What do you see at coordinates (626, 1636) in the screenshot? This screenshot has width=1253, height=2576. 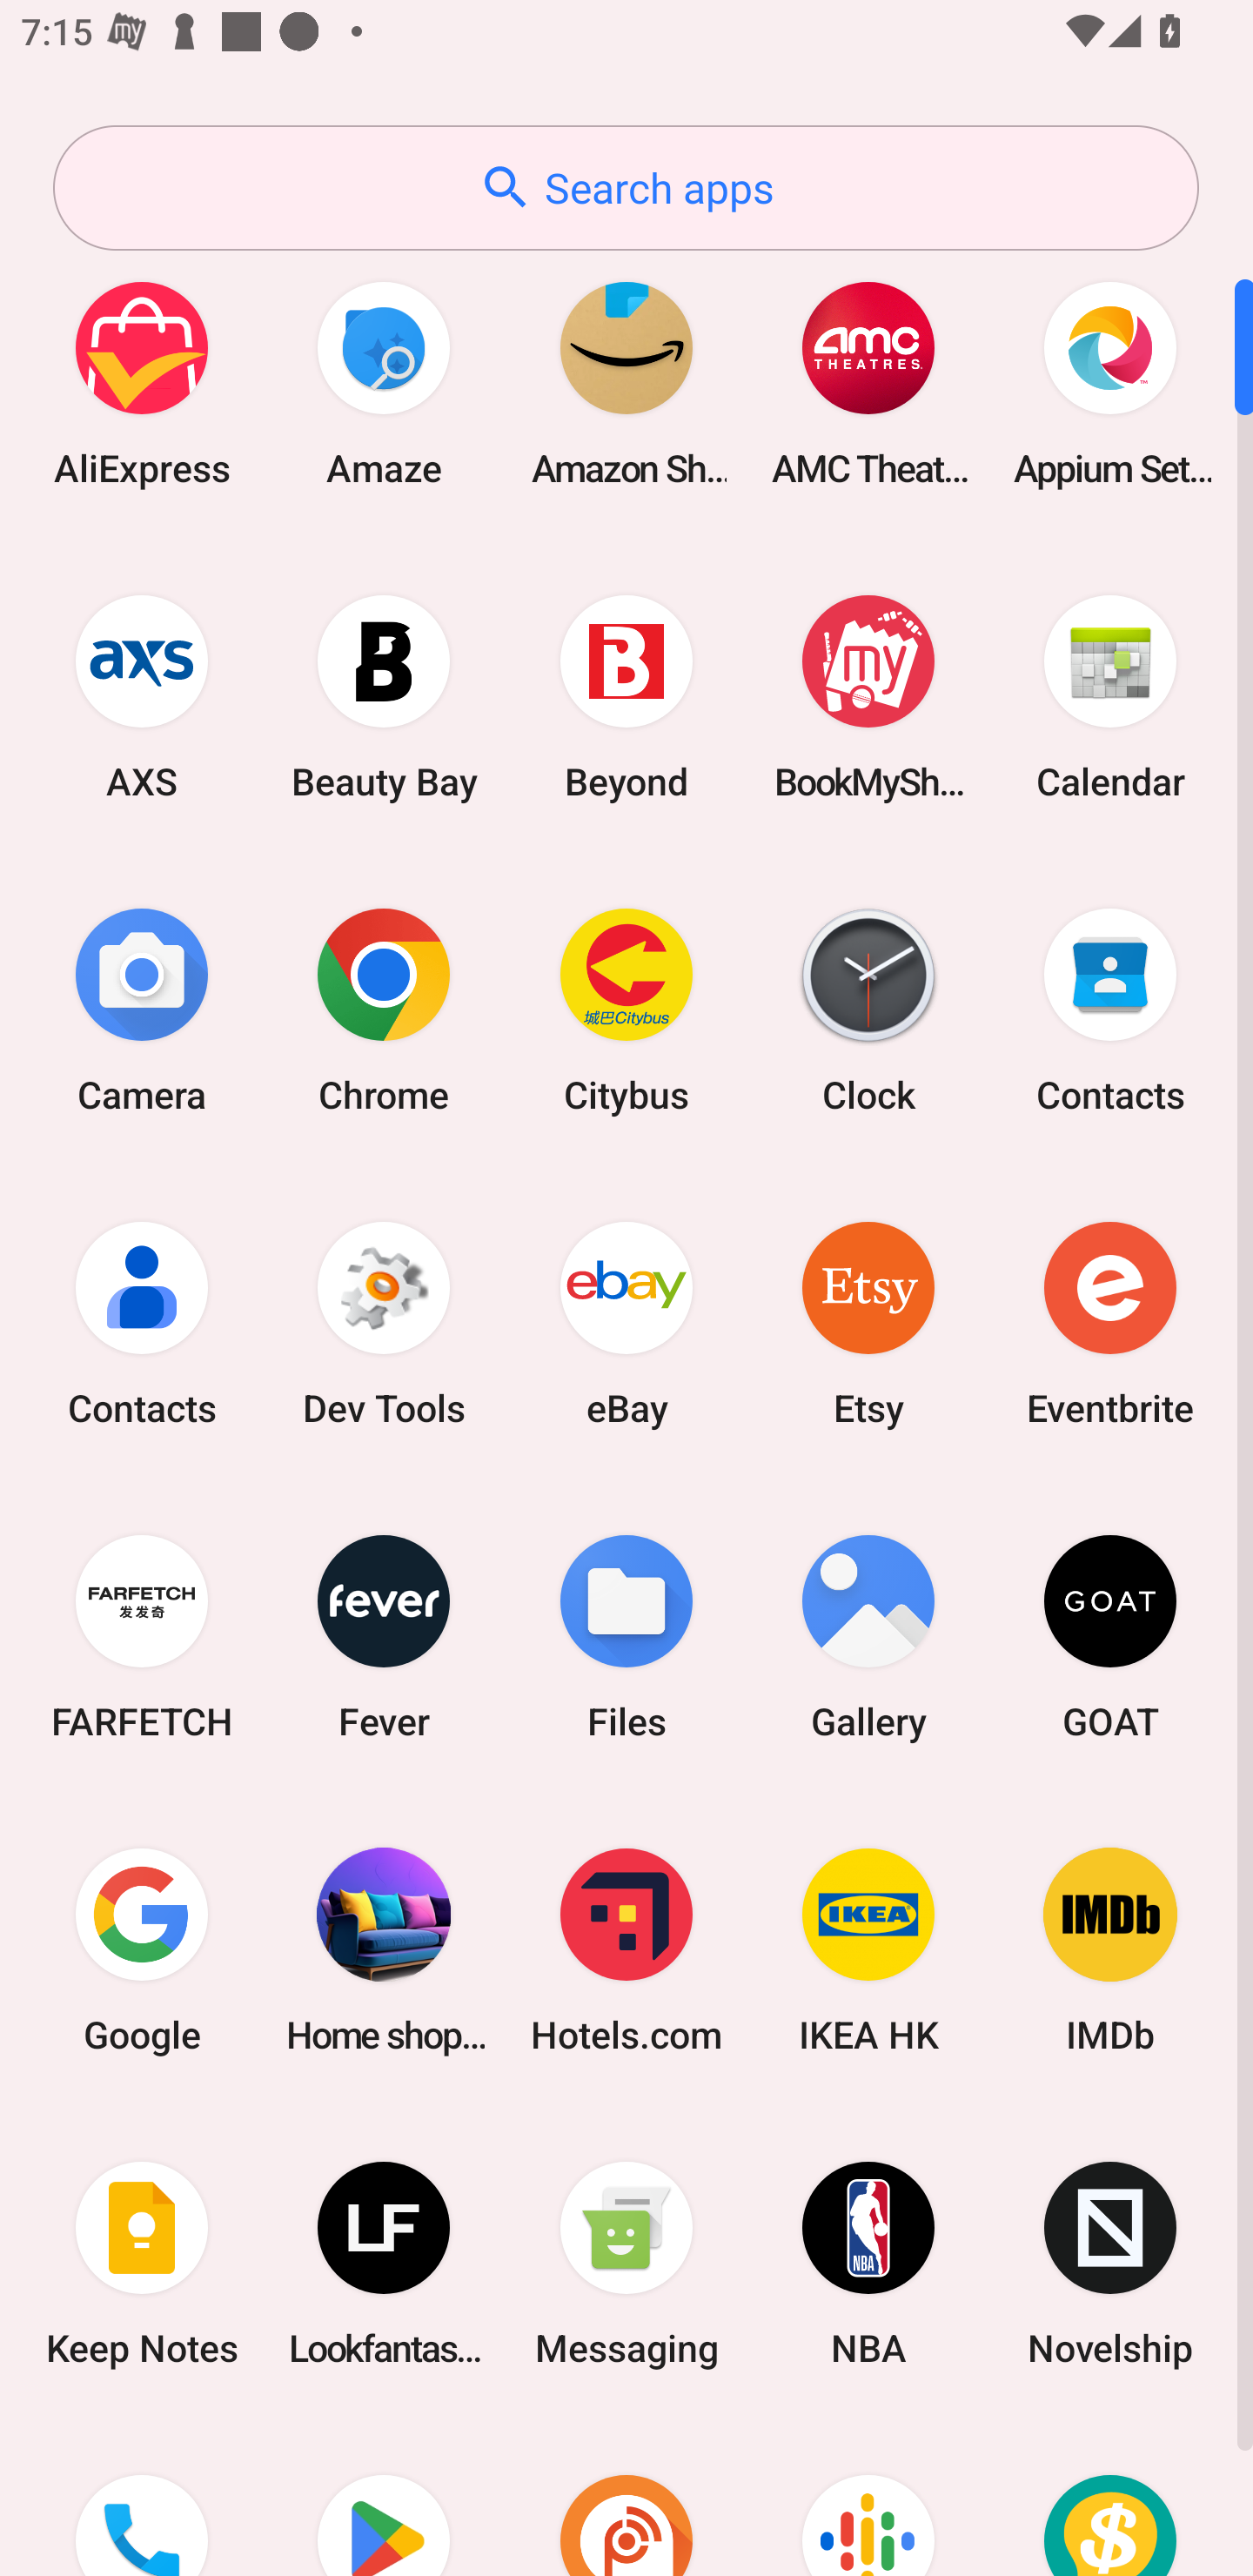 I see `Files` at bounding box center [626, 1636].